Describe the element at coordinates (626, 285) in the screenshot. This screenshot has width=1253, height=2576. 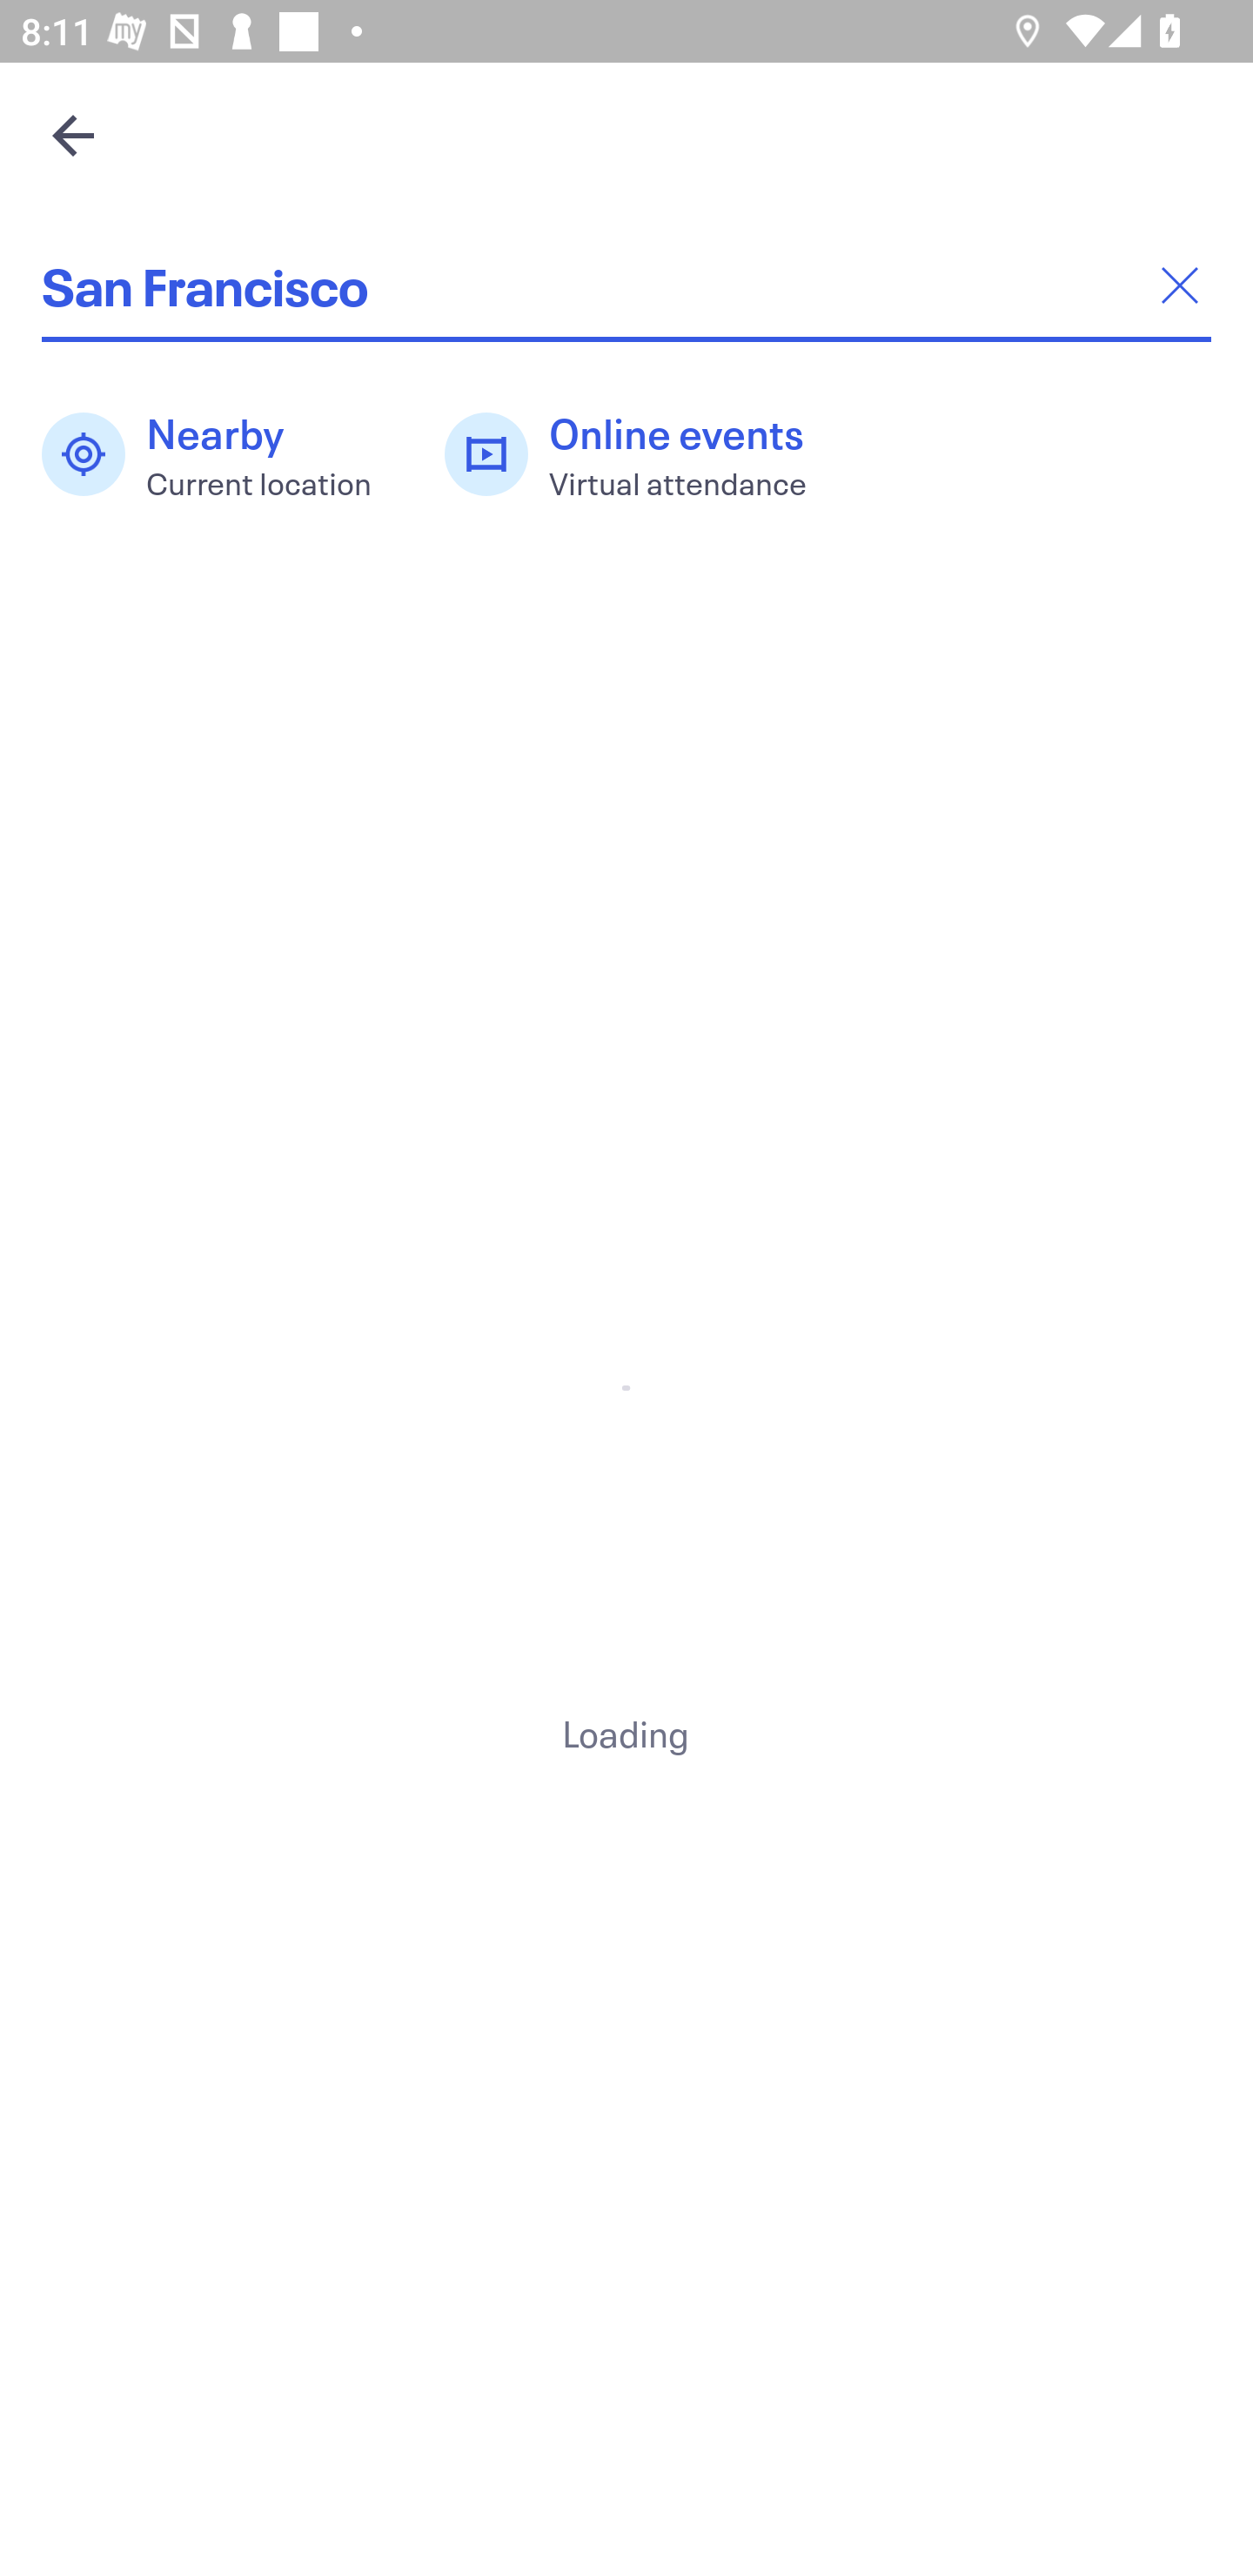
I see `San Francisco` at that location.